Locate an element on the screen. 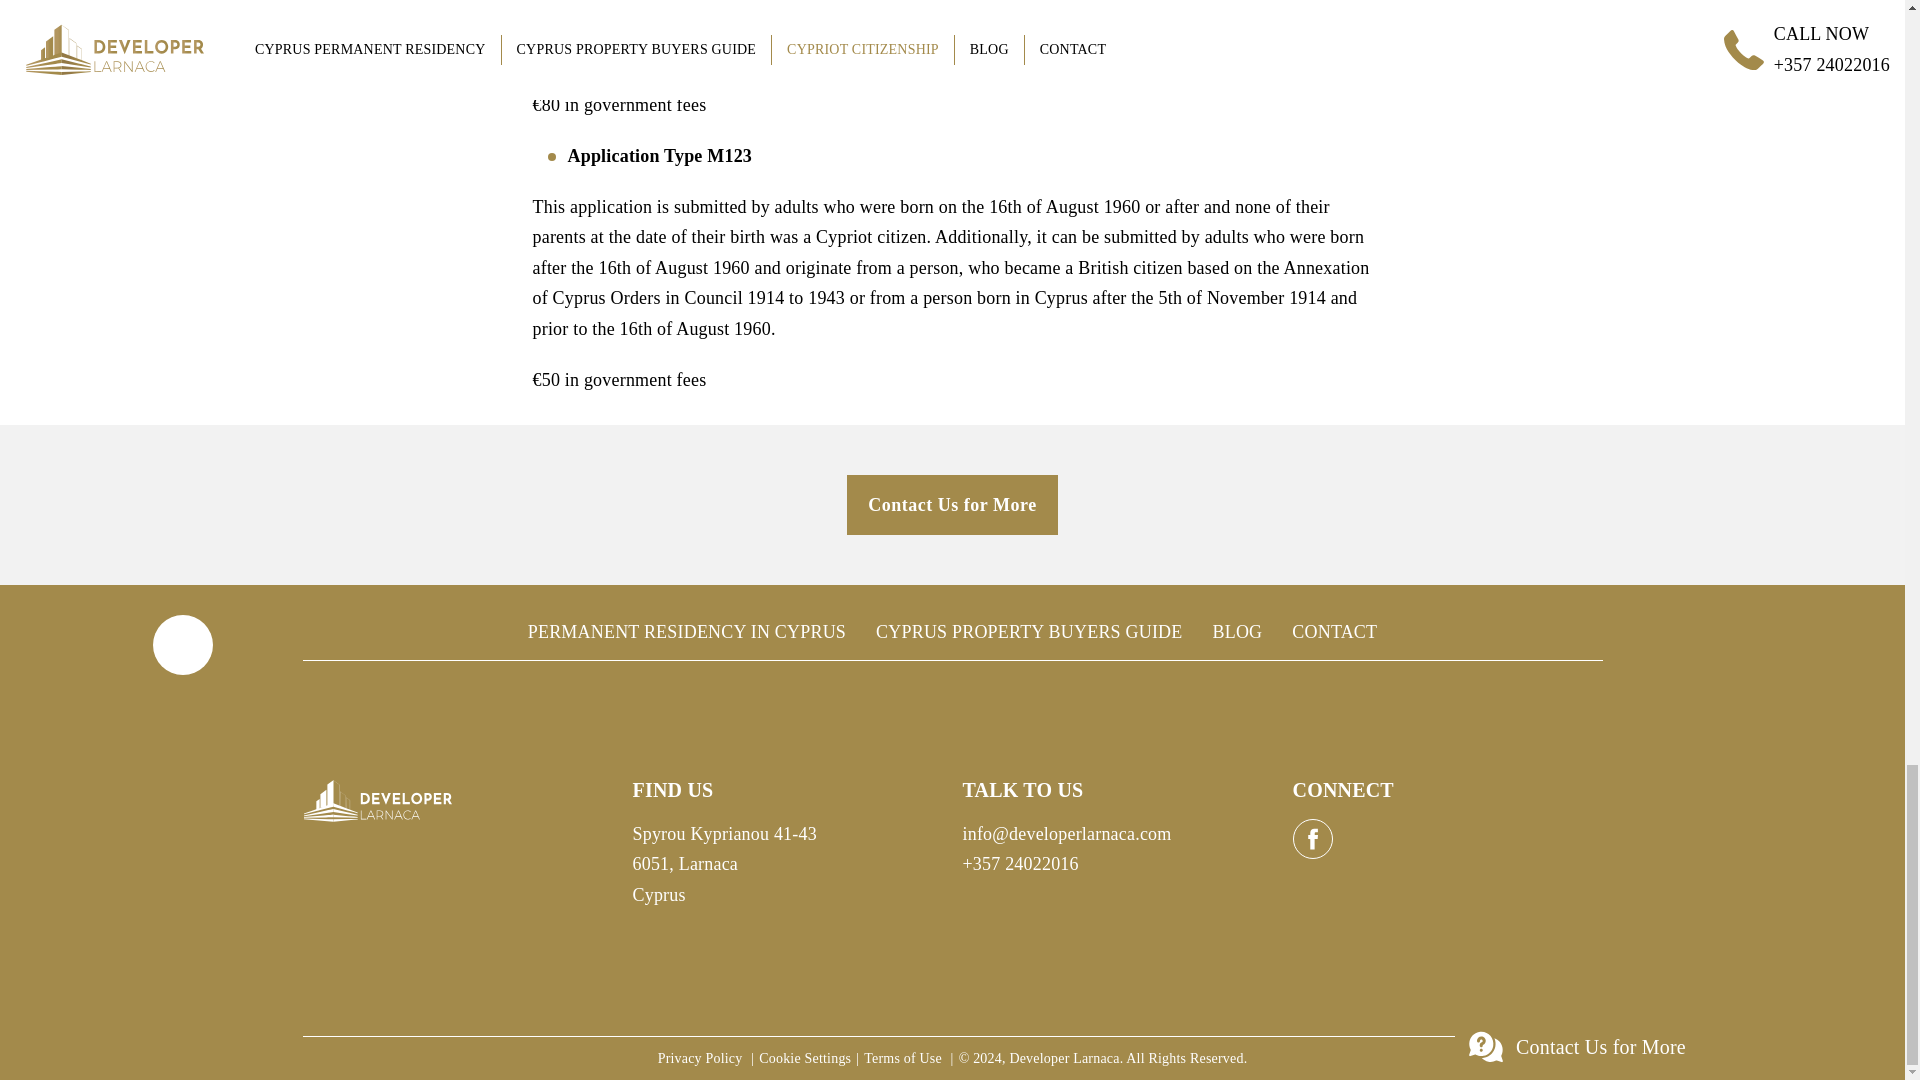 The width and height of the screenshot is (1920, 1080). Terms of Use is located at coordinates (904, 1058).